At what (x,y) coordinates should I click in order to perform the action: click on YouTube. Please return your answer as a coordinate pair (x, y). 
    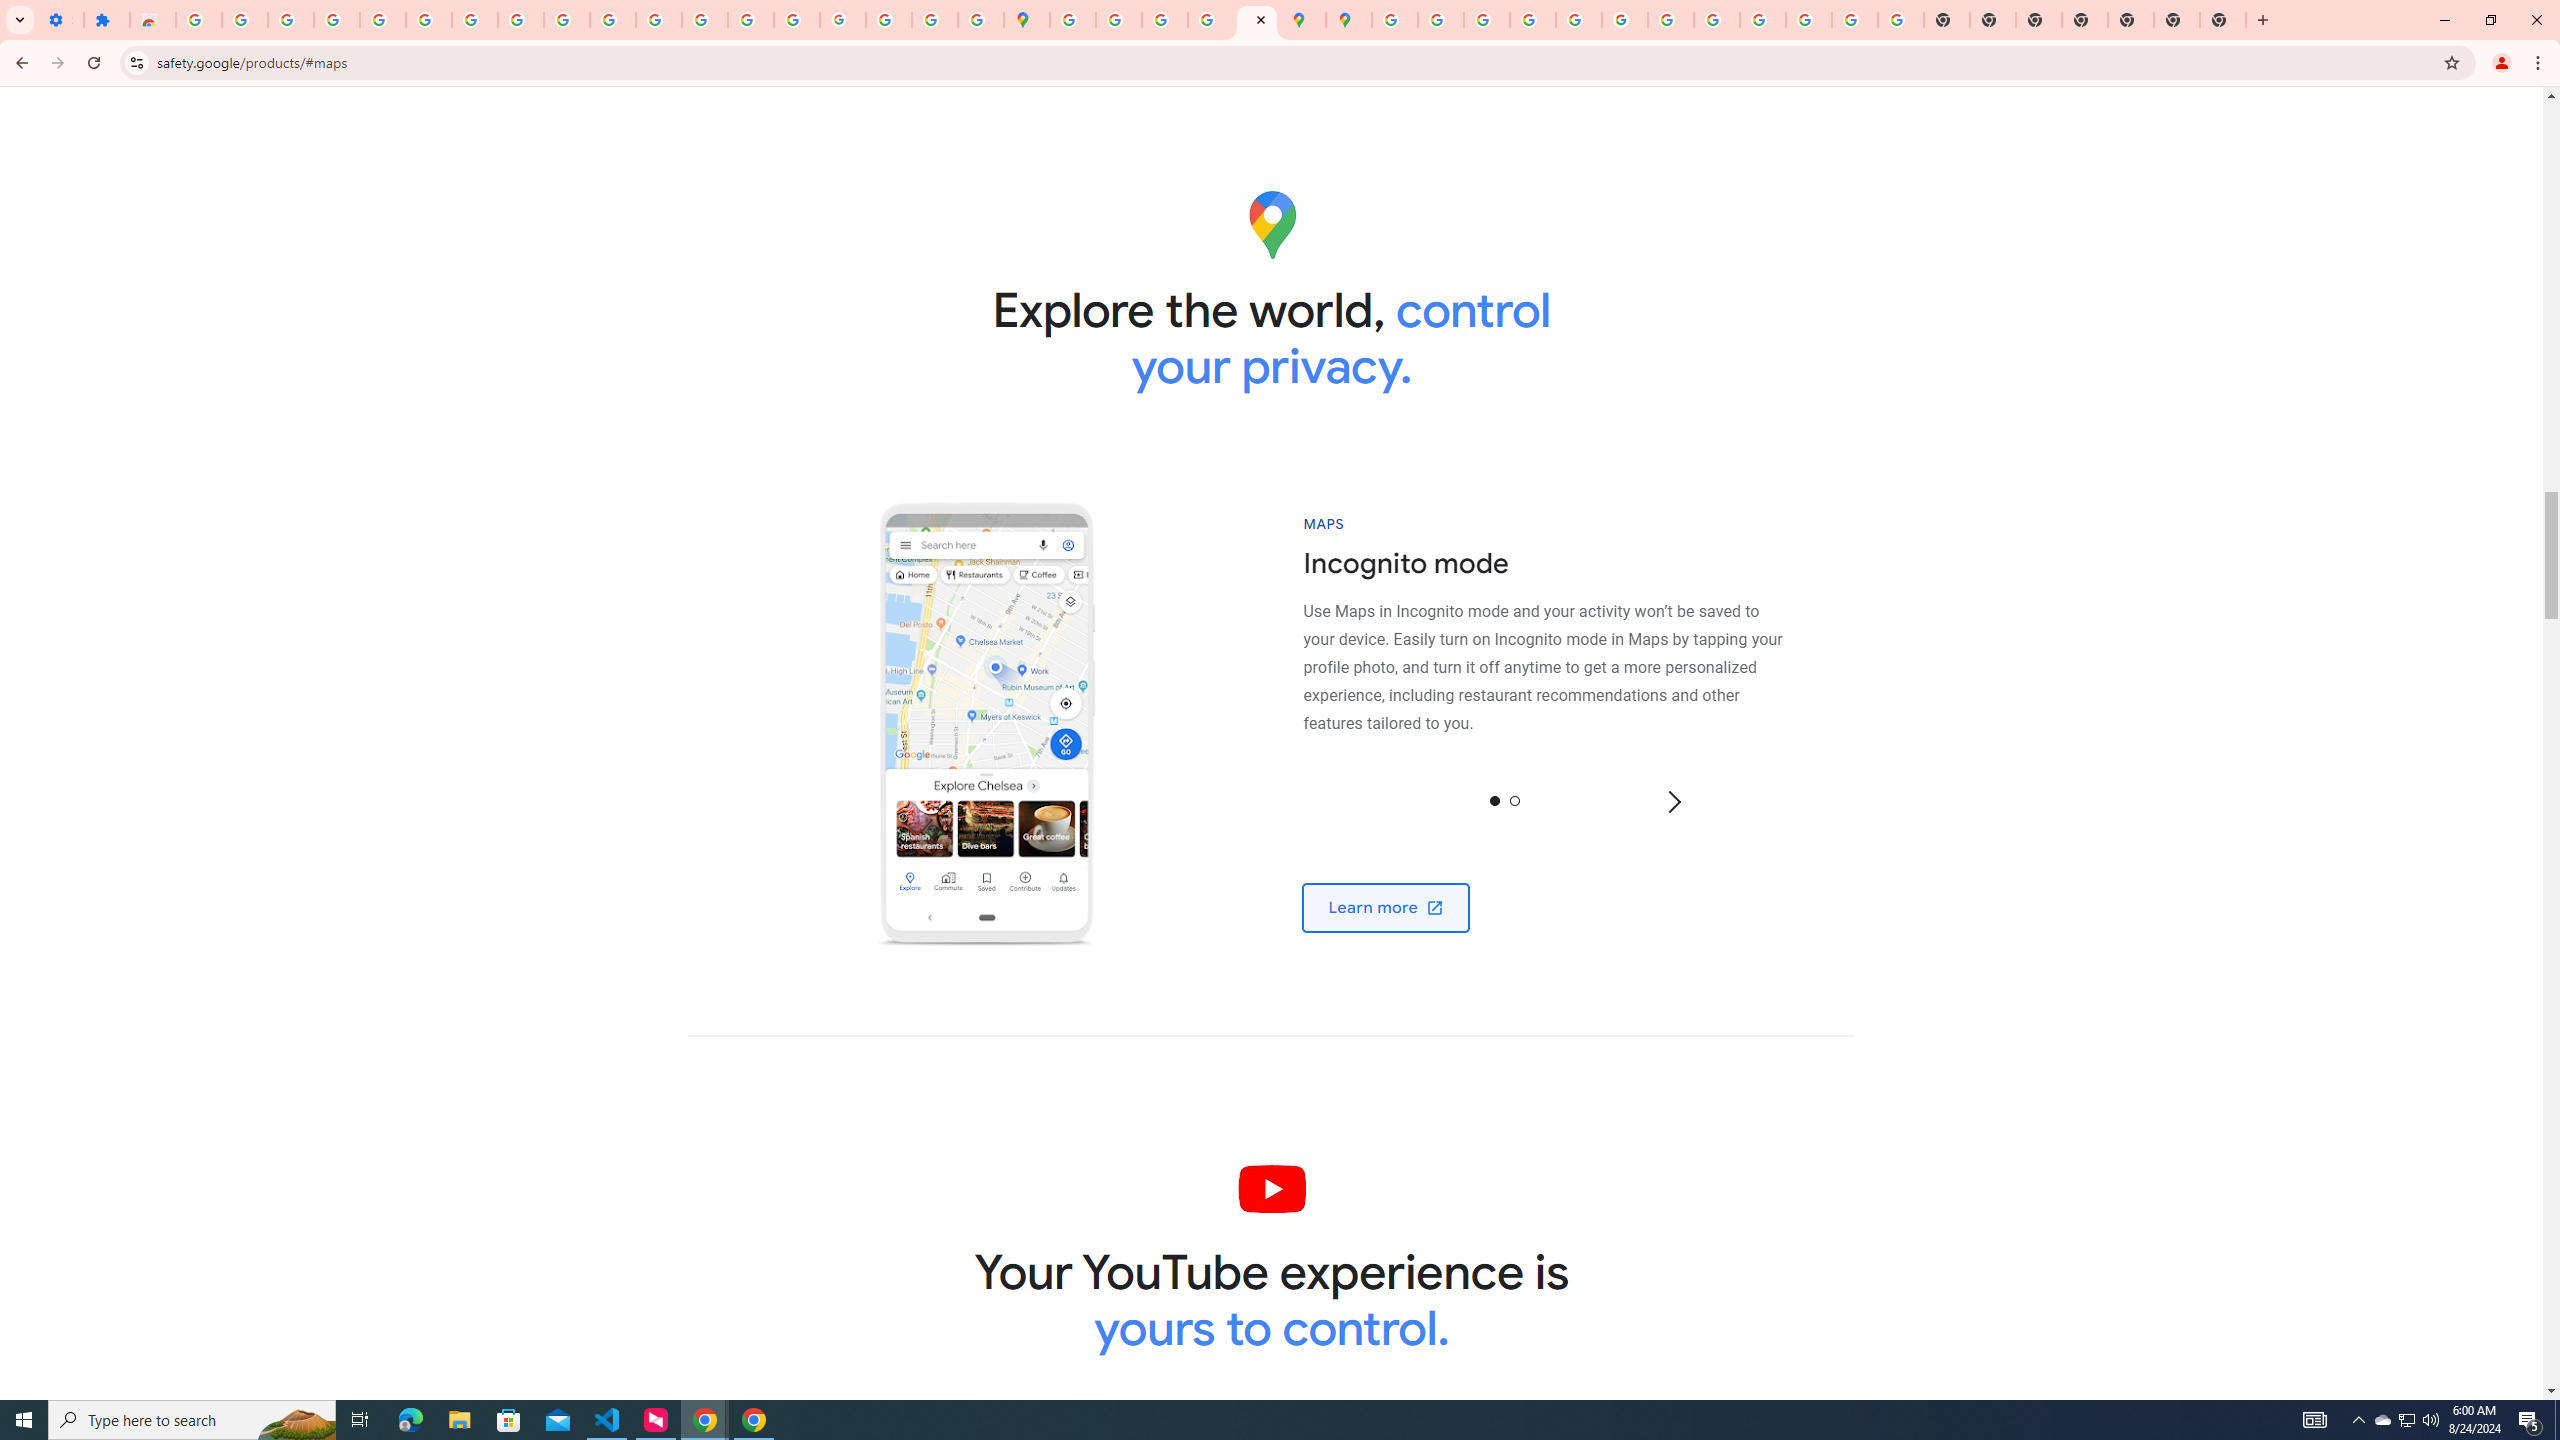
    Looking at the image, I should click on (1670, 20).